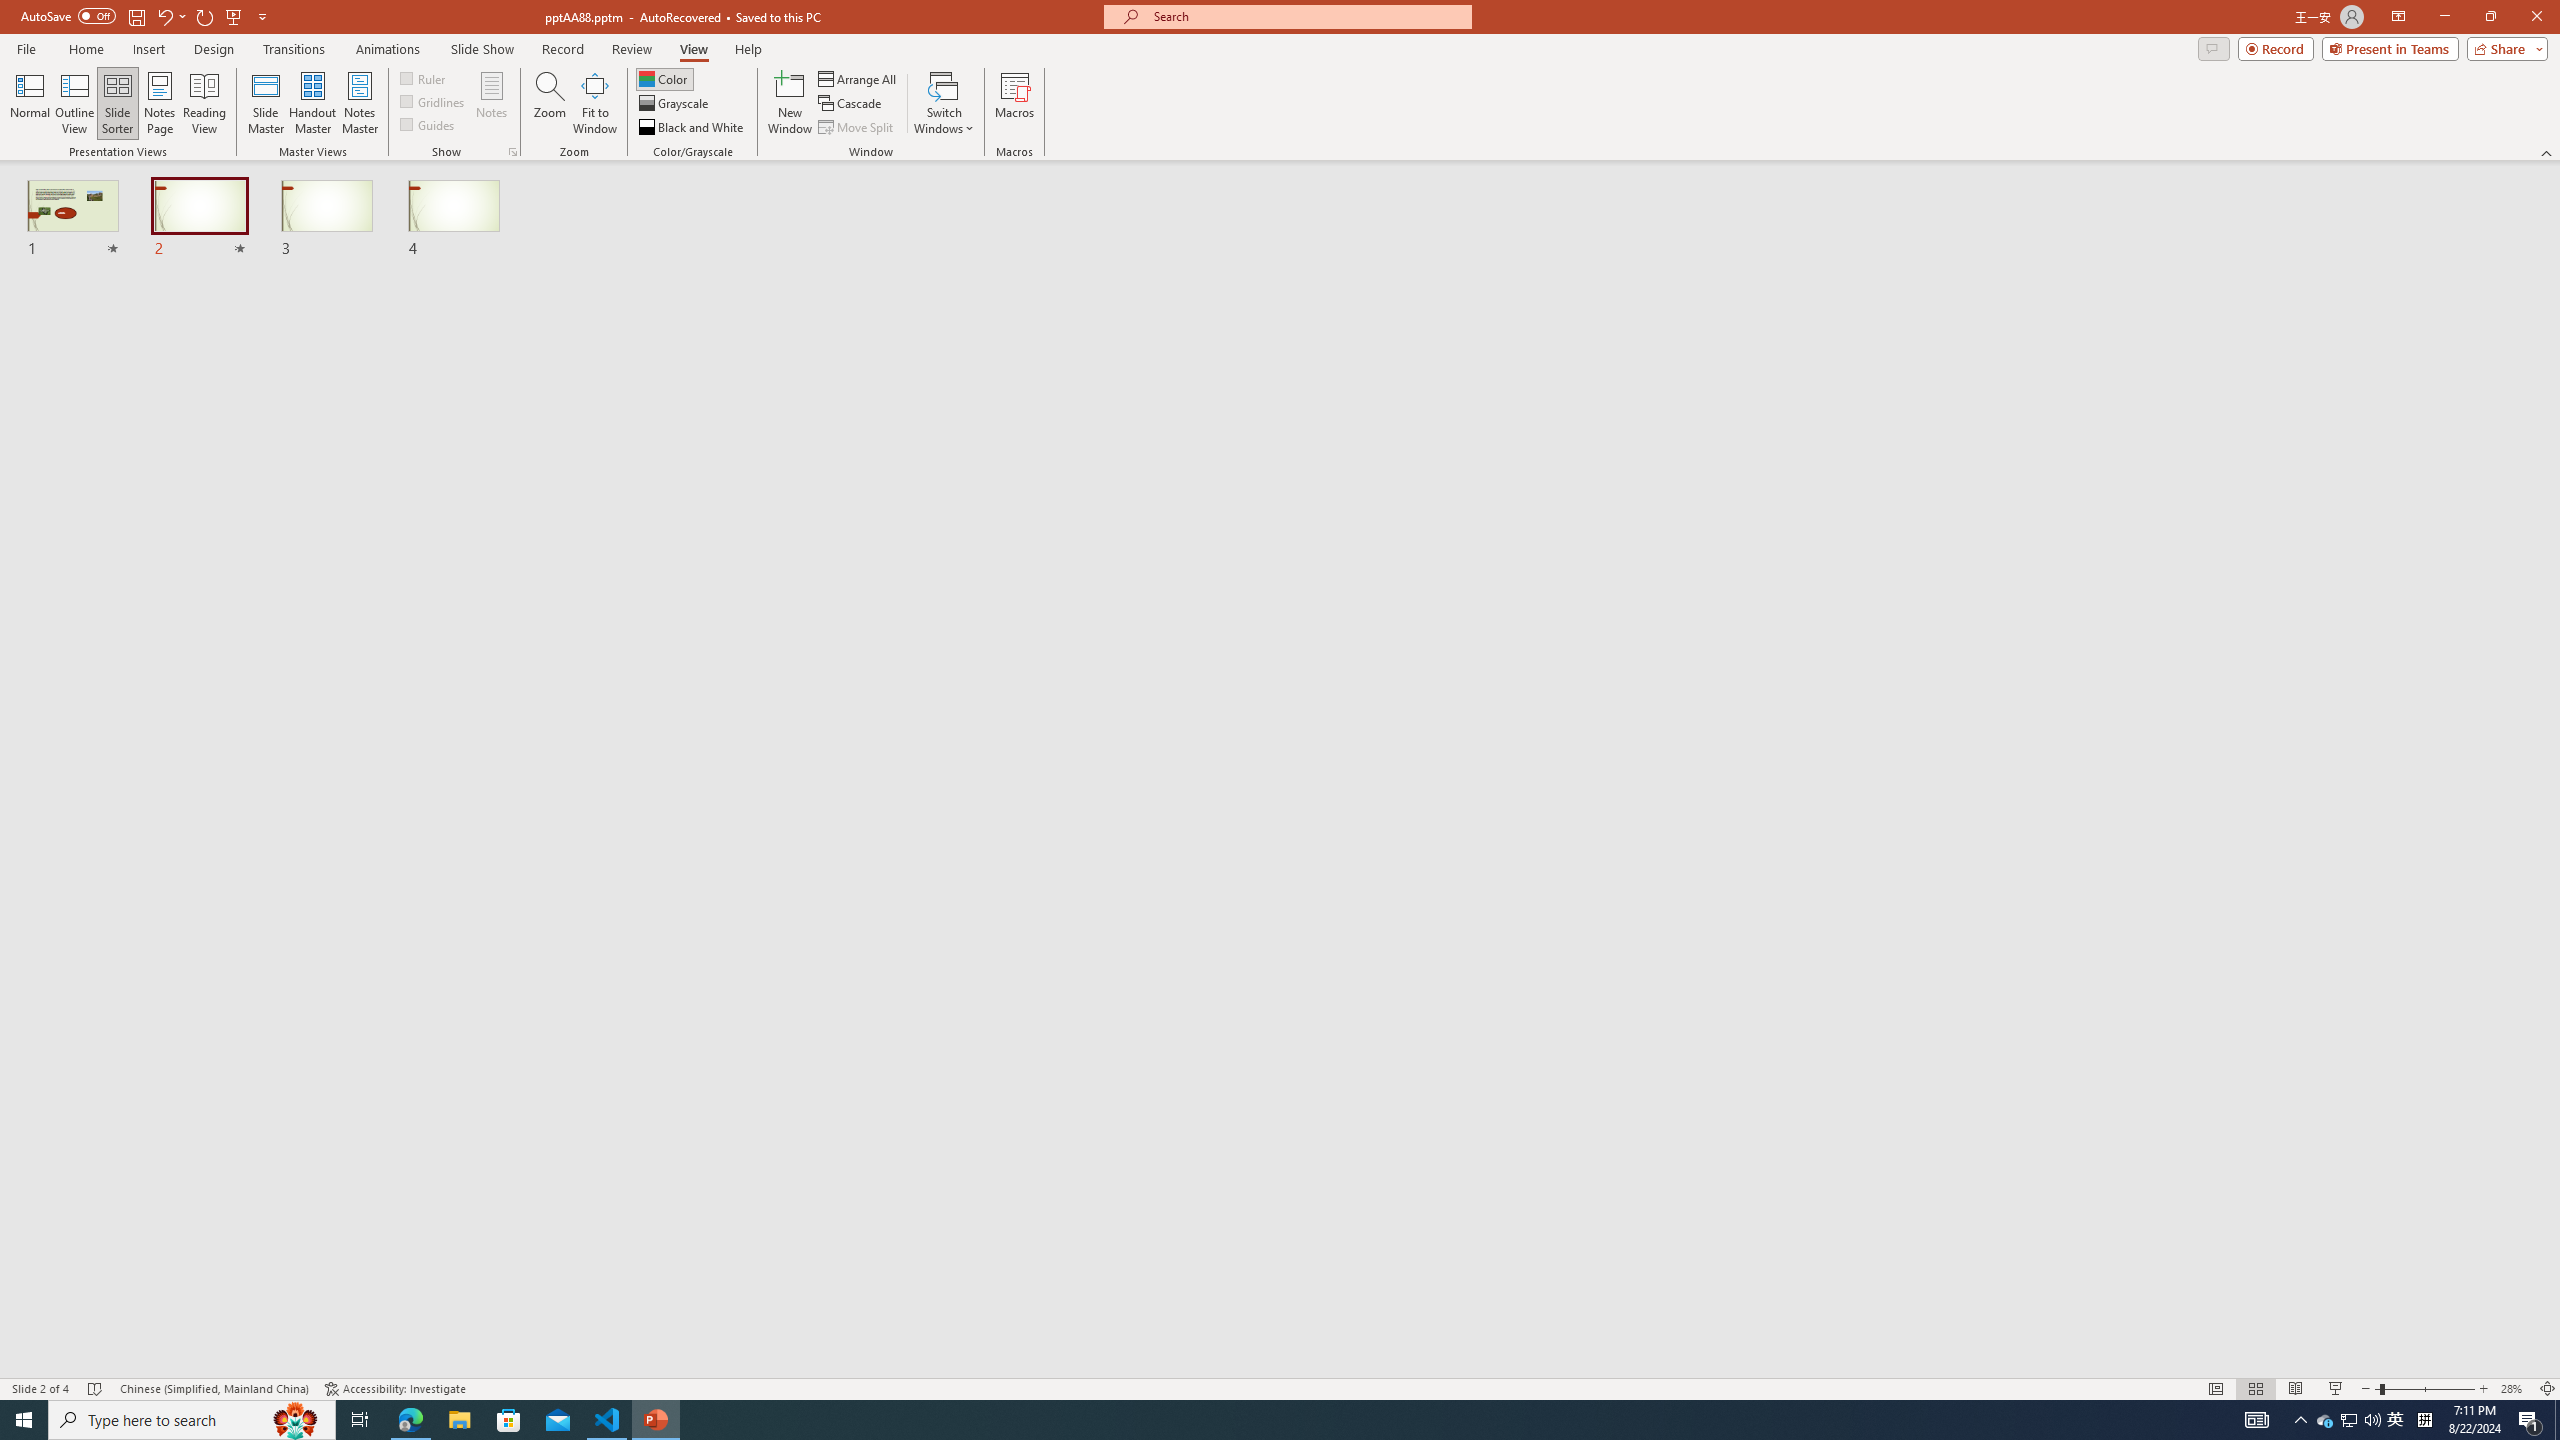  I want to click on Grayscale, so click(674, 104).